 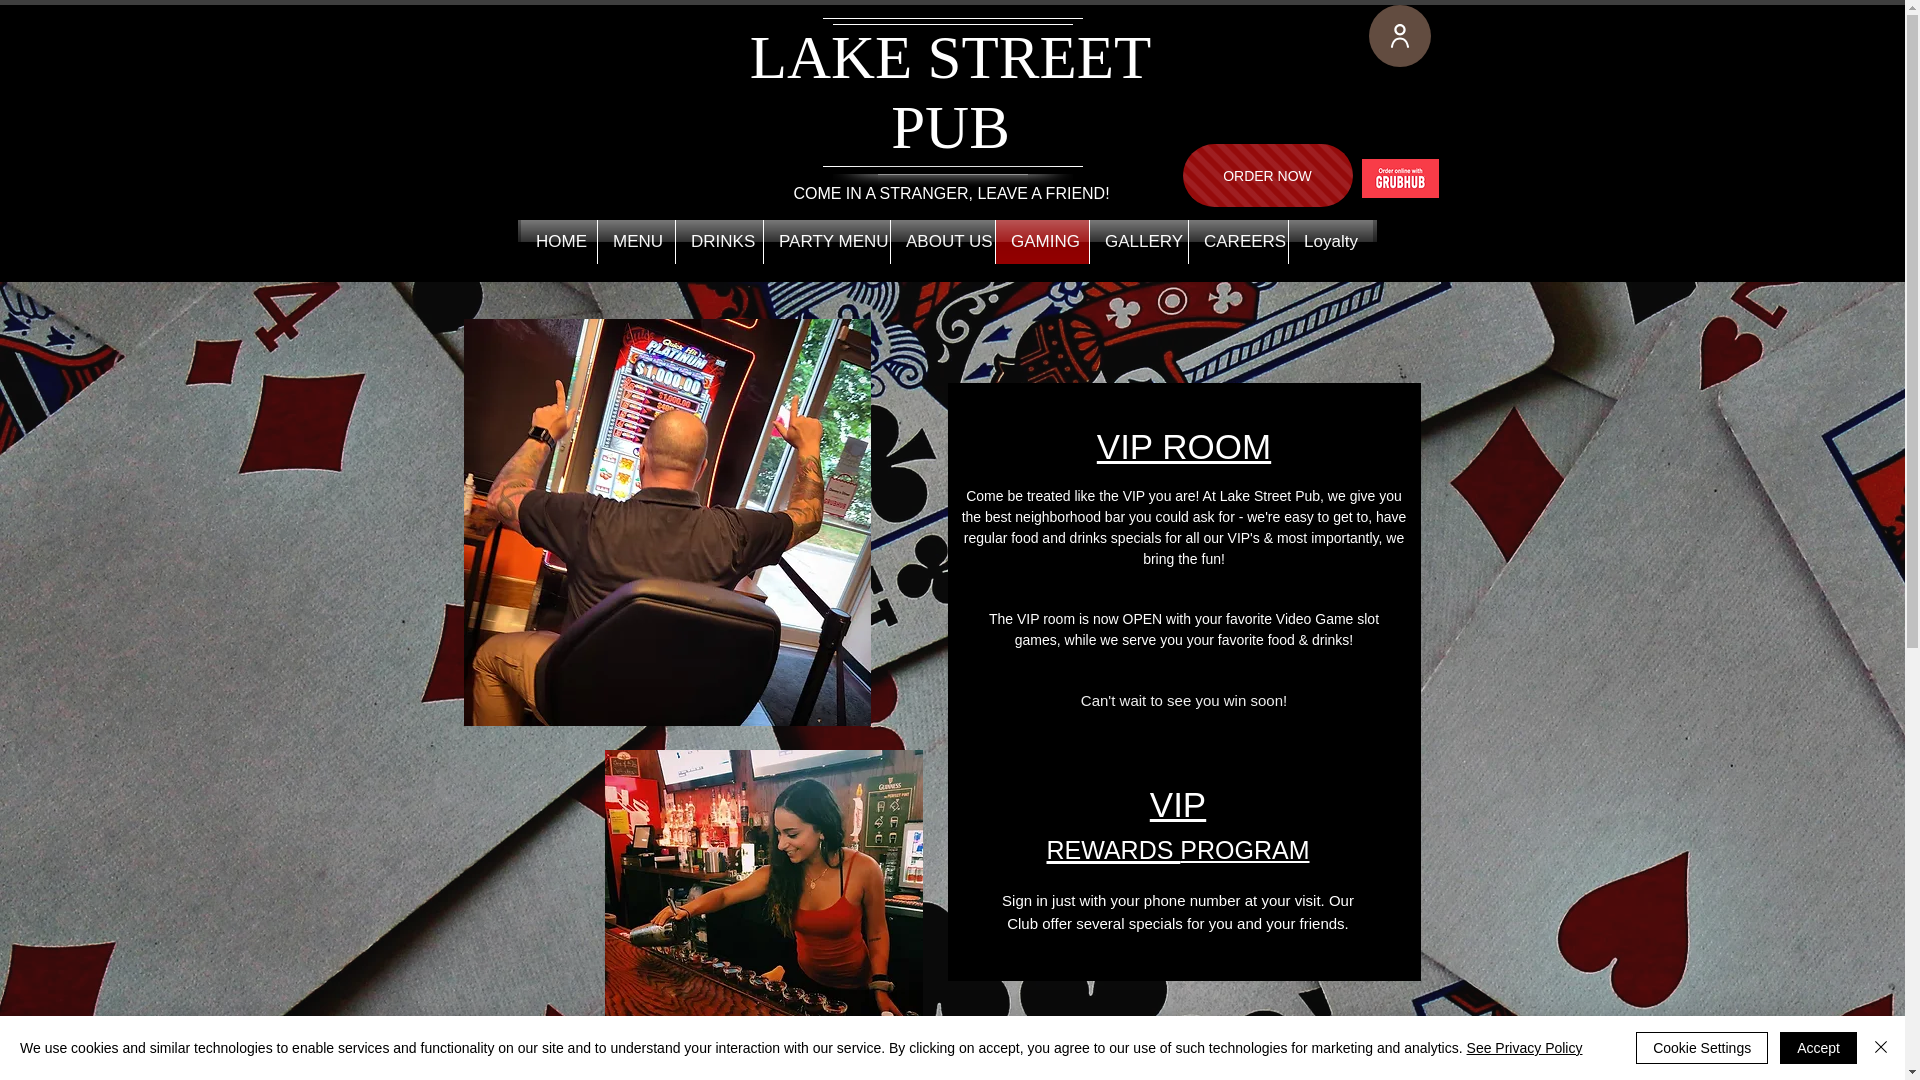 I want to click on HOME, so click(x=558, y=242).